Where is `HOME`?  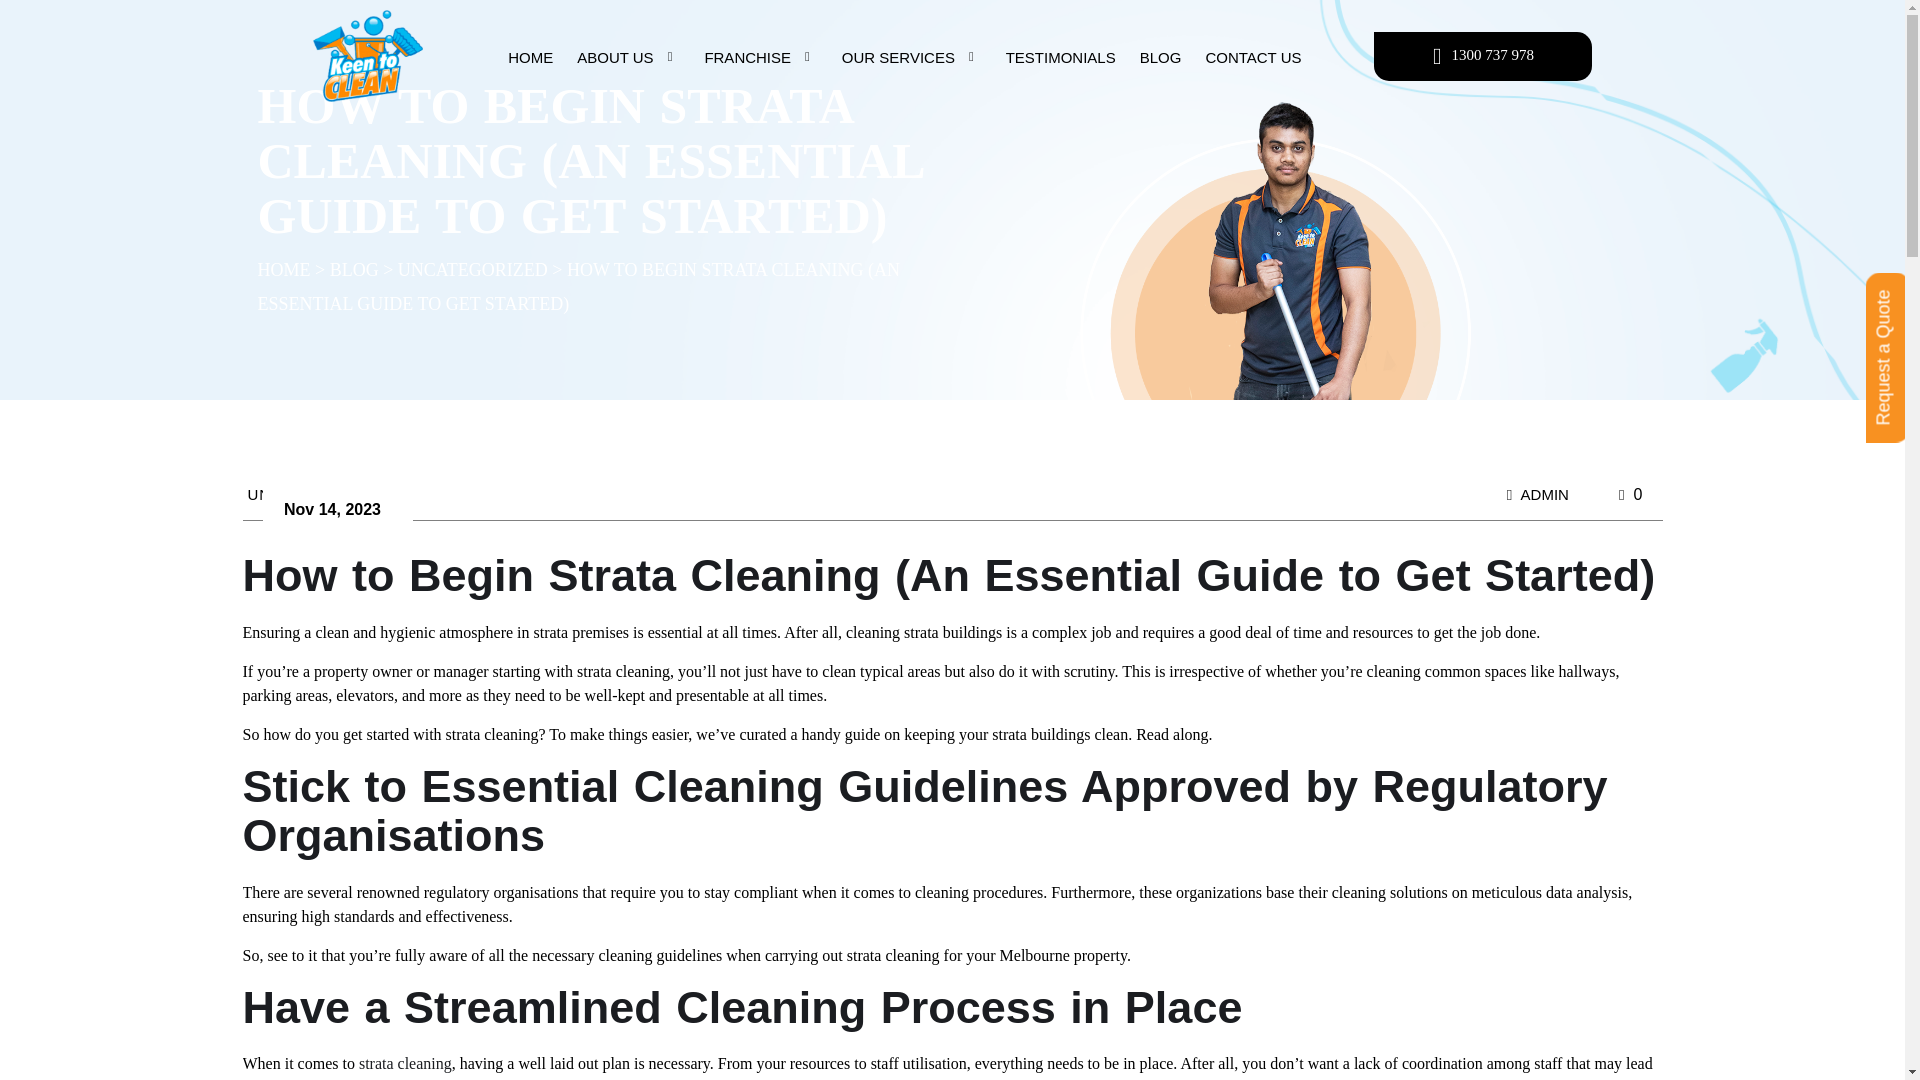 HOME is located at coordinates (530, 58).